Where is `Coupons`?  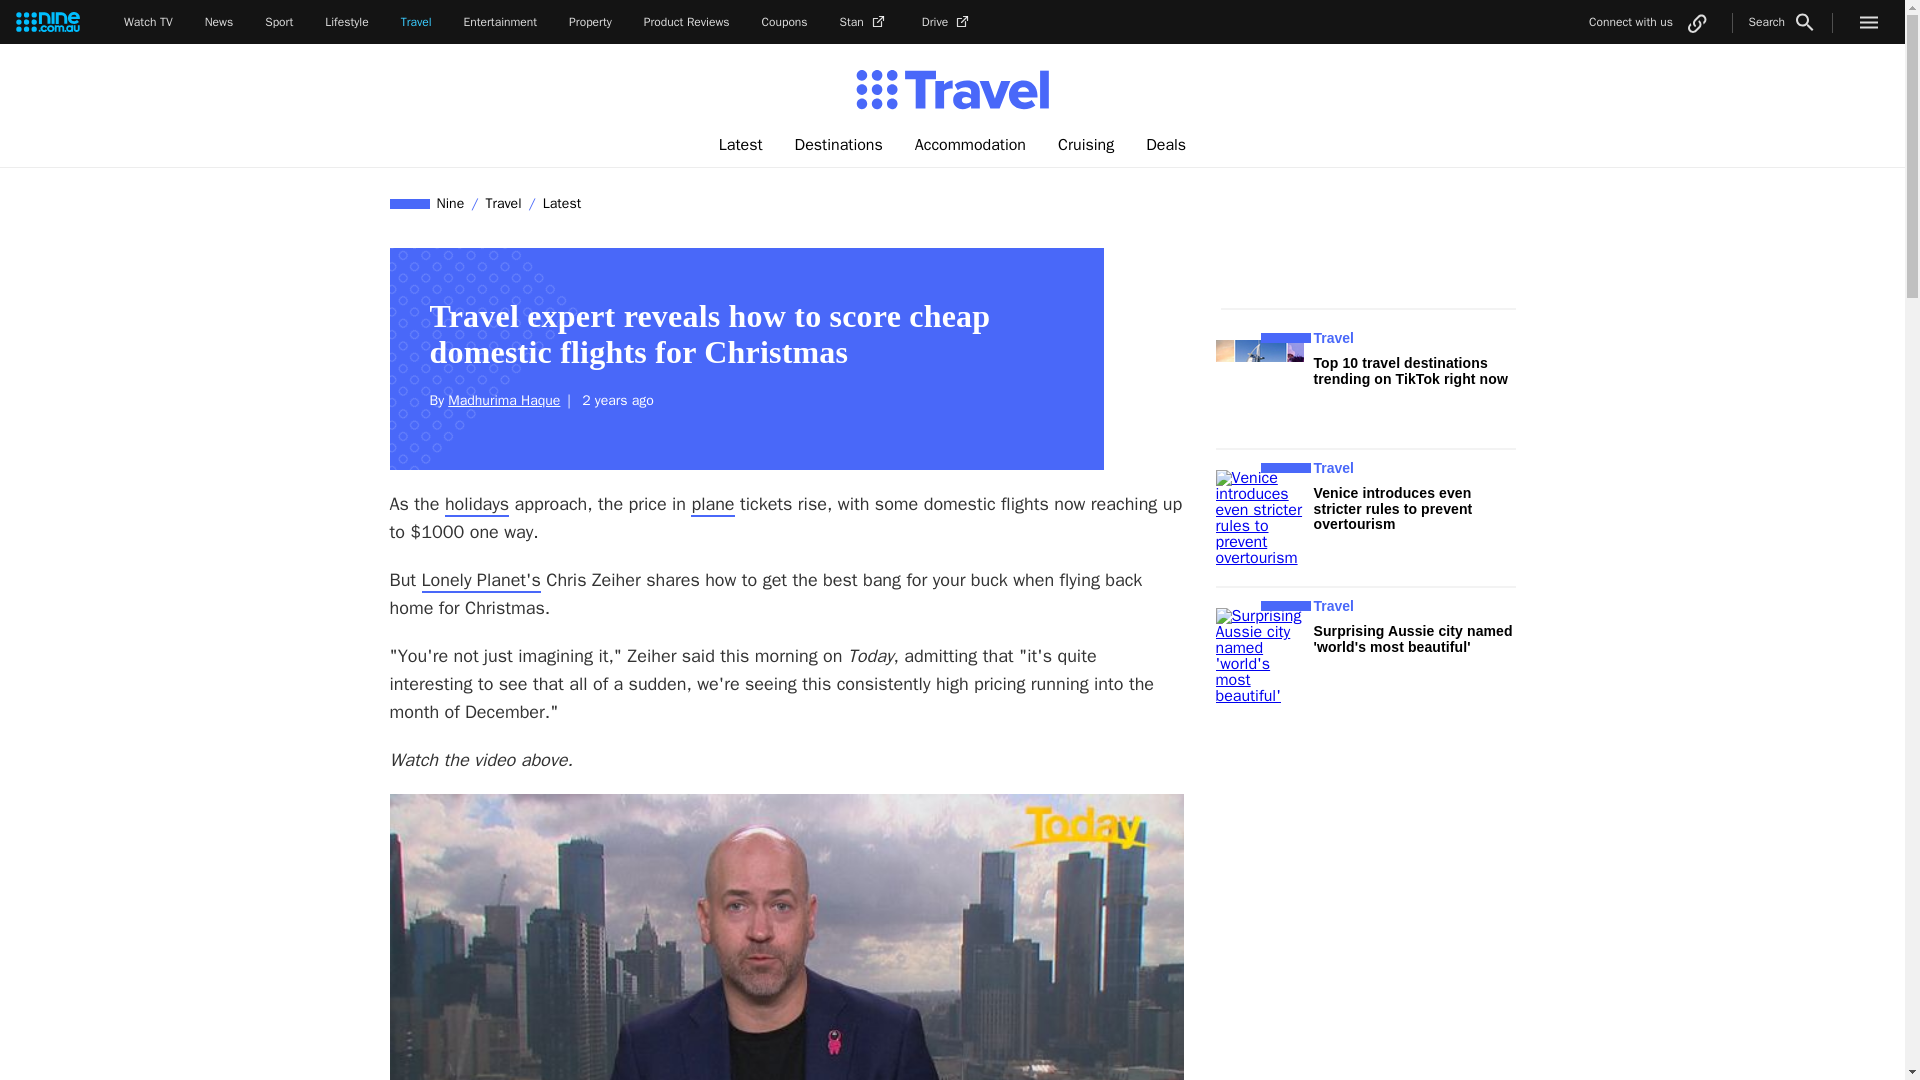
Coupons is located at coordinates (785, 22).